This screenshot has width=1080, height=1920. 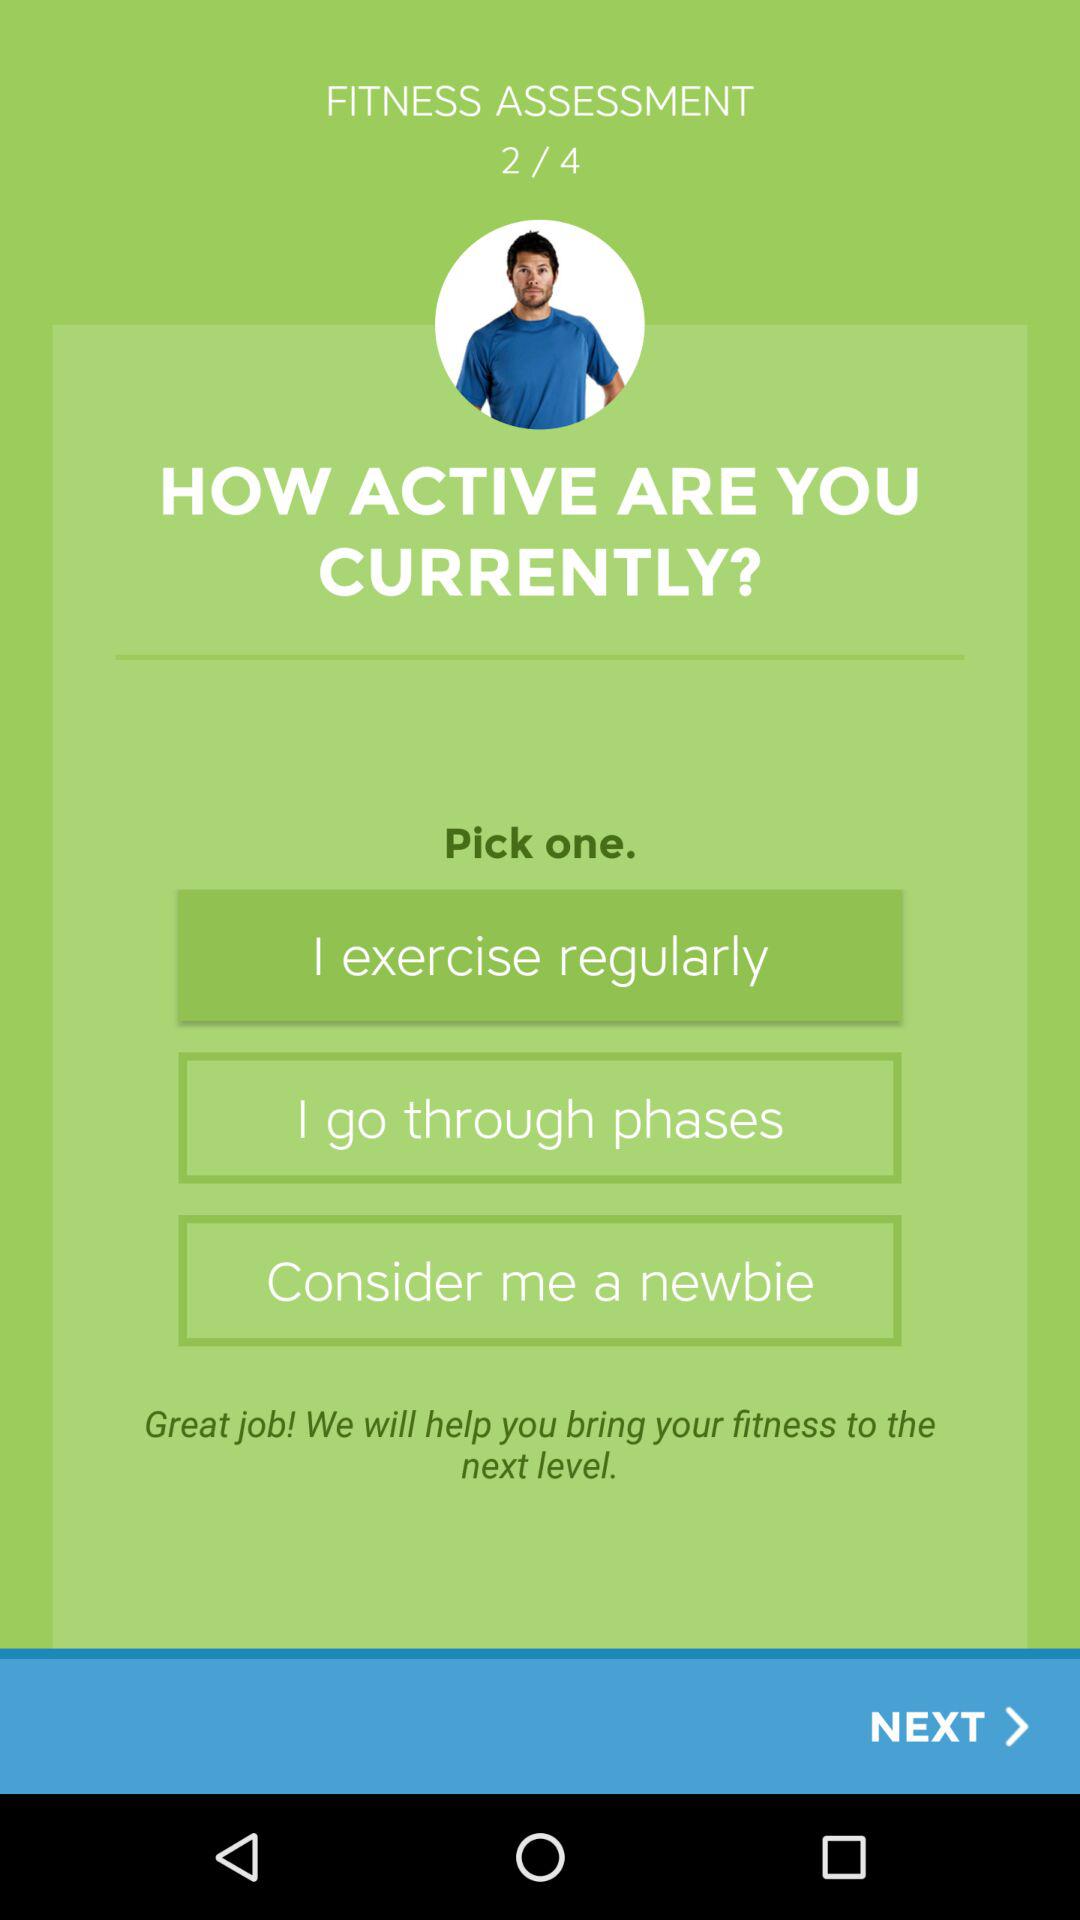 I want to click on tap consider me a icon, so click(x=540, y=1280).